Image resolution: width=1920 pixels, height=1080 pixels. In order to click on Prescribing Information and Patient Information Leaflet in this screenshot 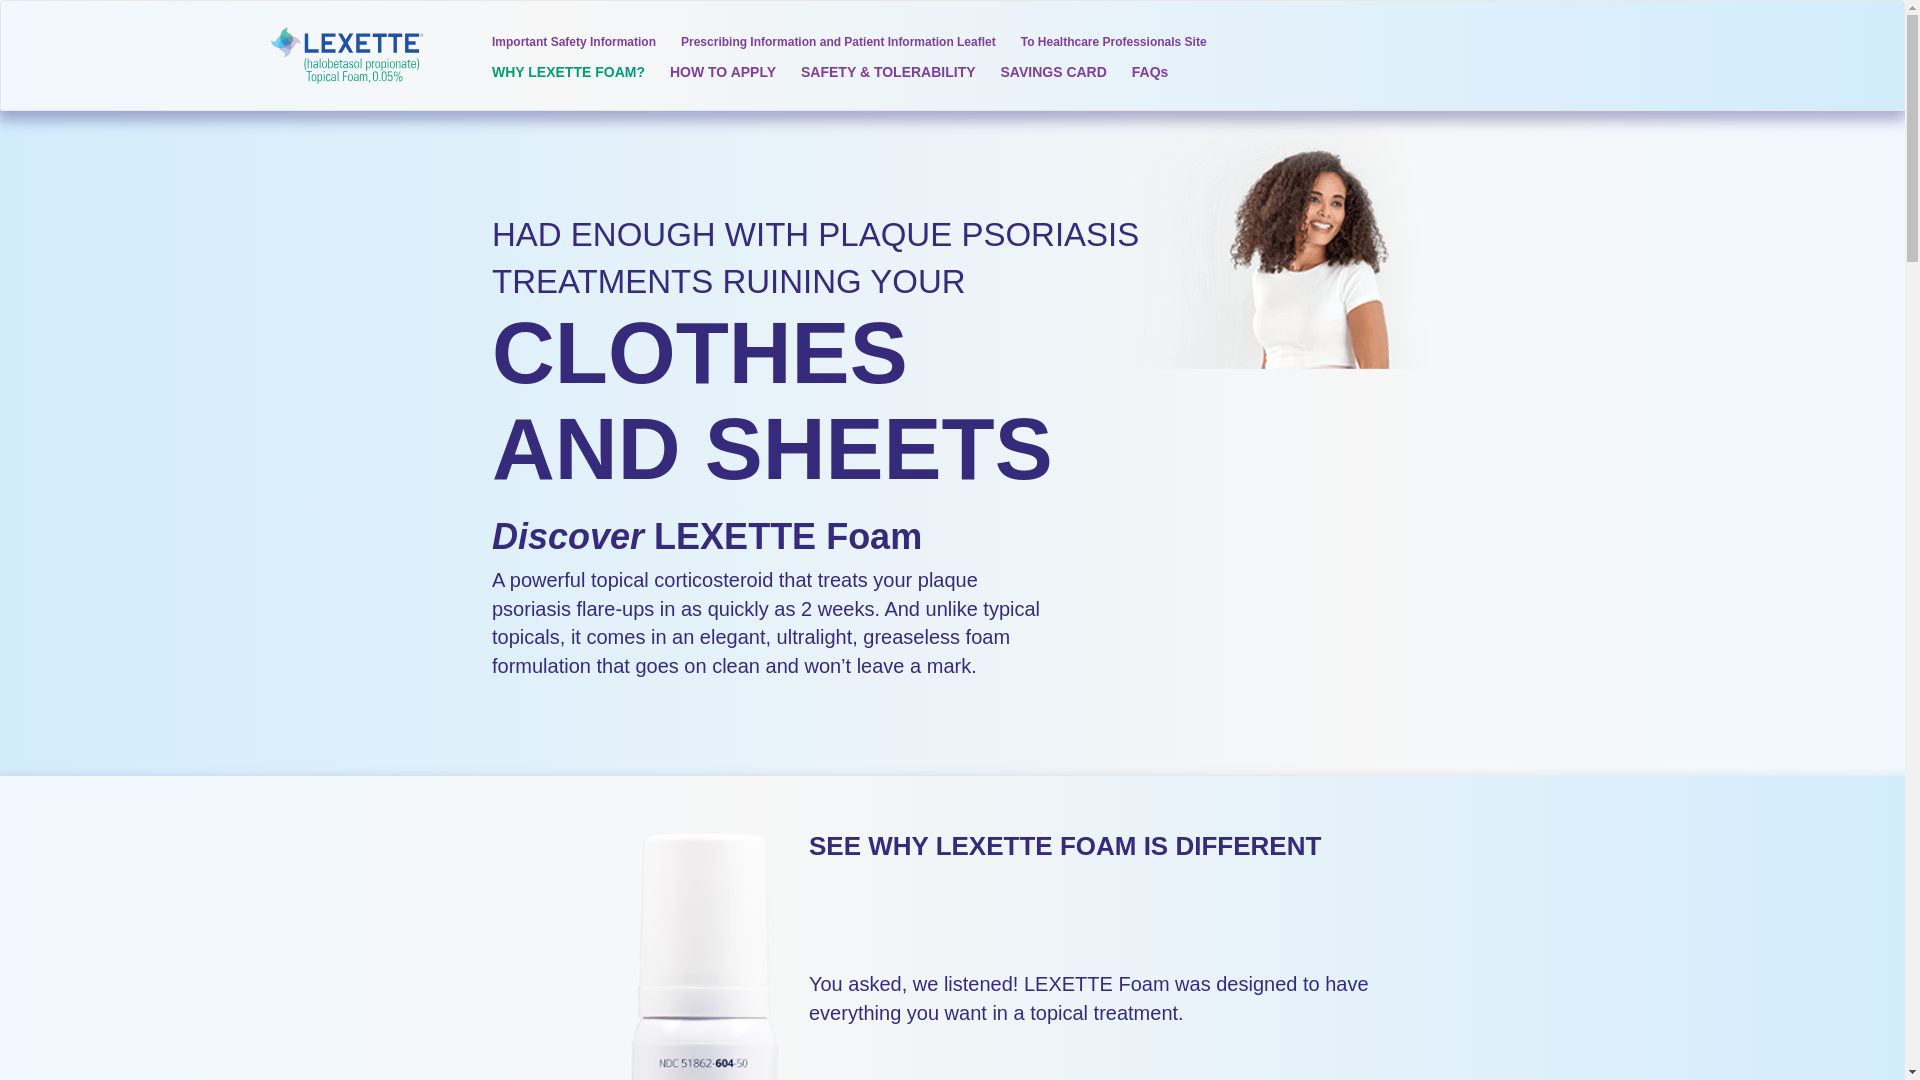, I will do `click(838, 39)`.